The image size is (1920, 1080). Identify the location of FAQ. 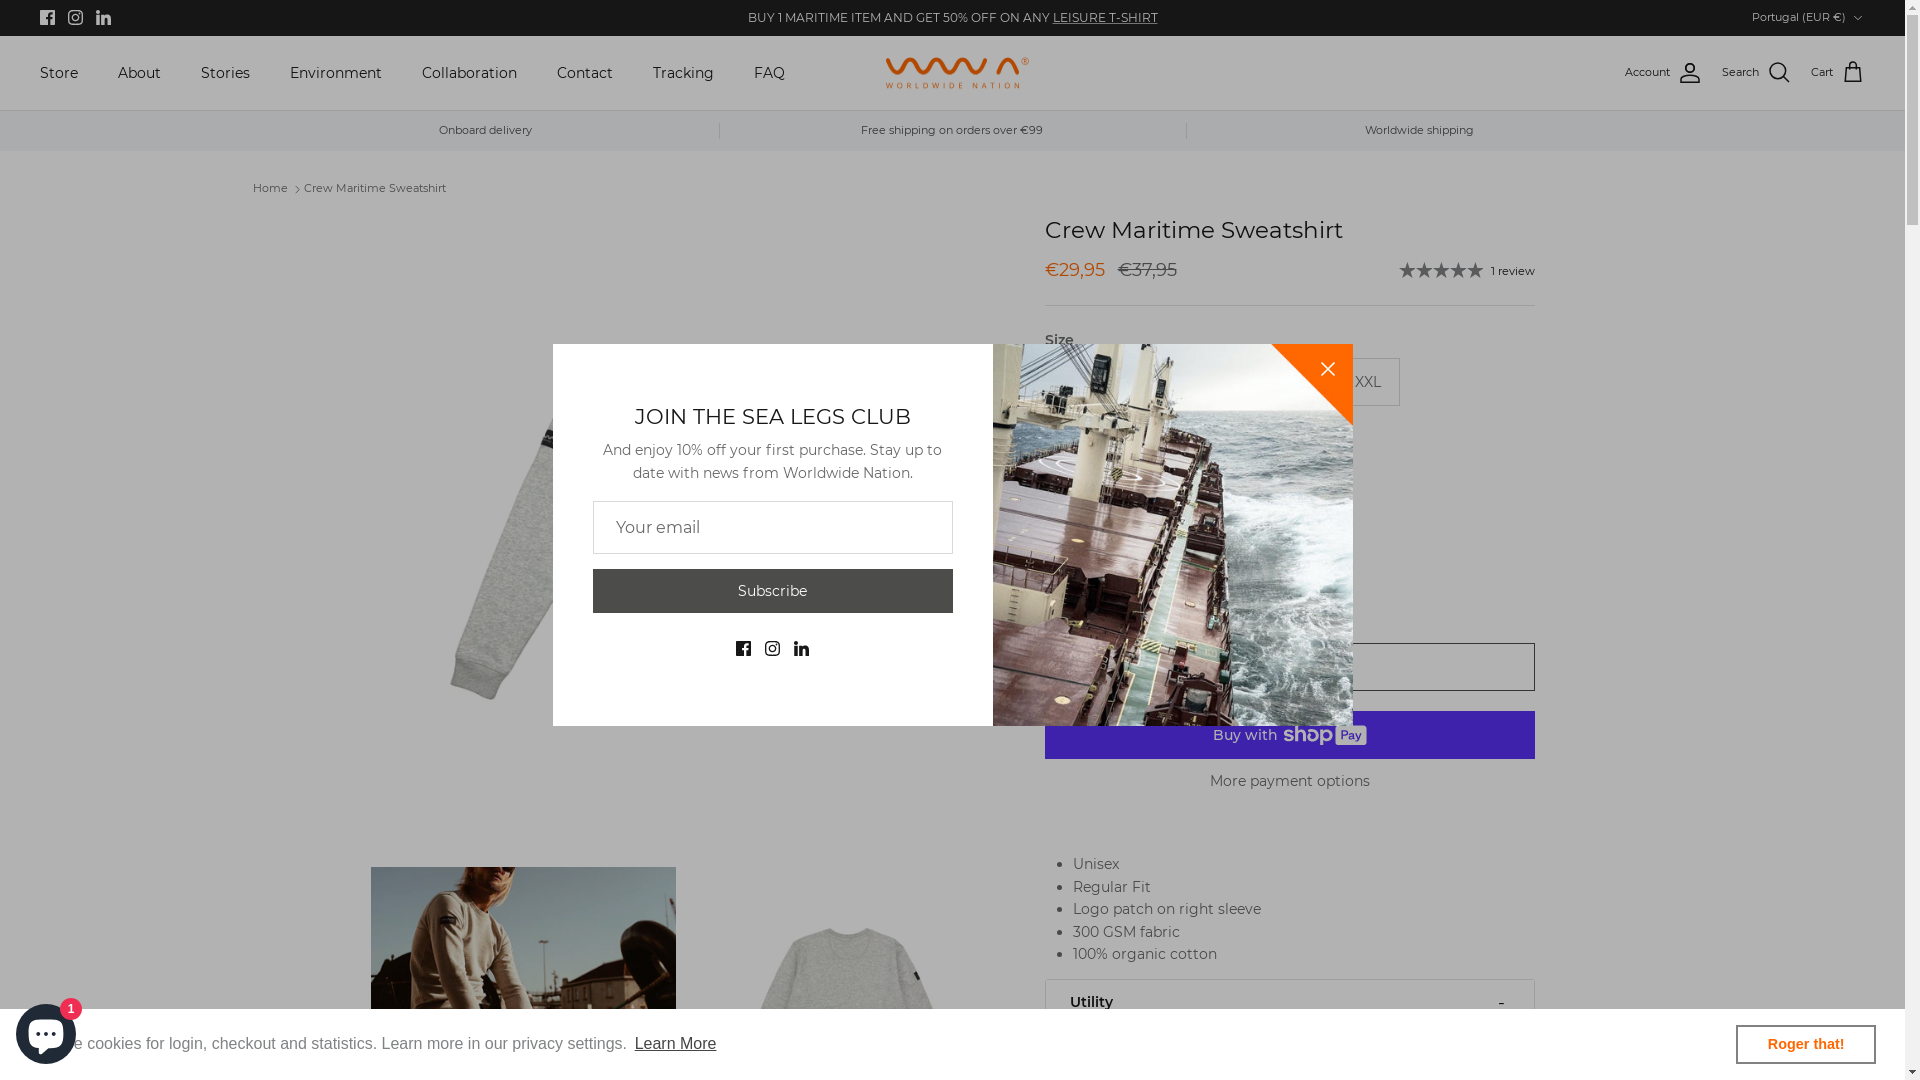
(770, 74).